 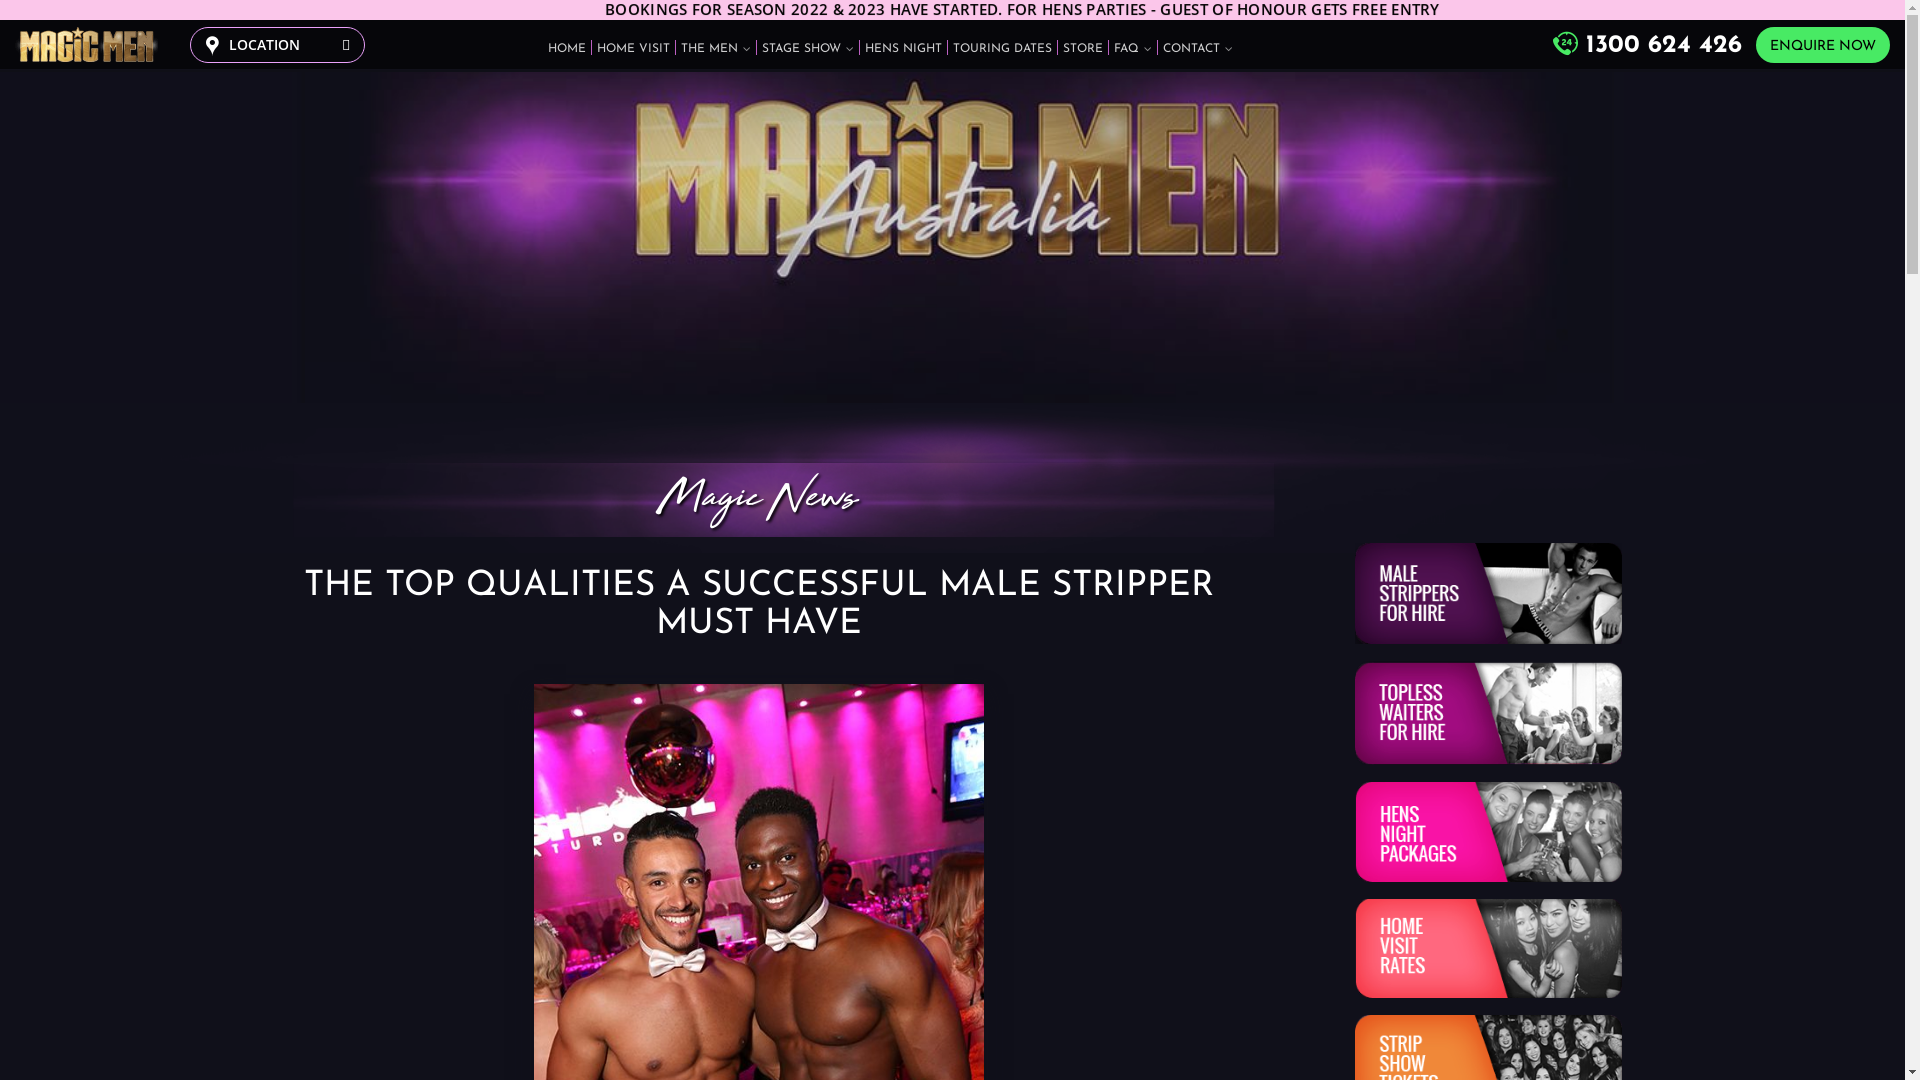 I want to click on STAGE SHOW, so click(x=808, y=48).